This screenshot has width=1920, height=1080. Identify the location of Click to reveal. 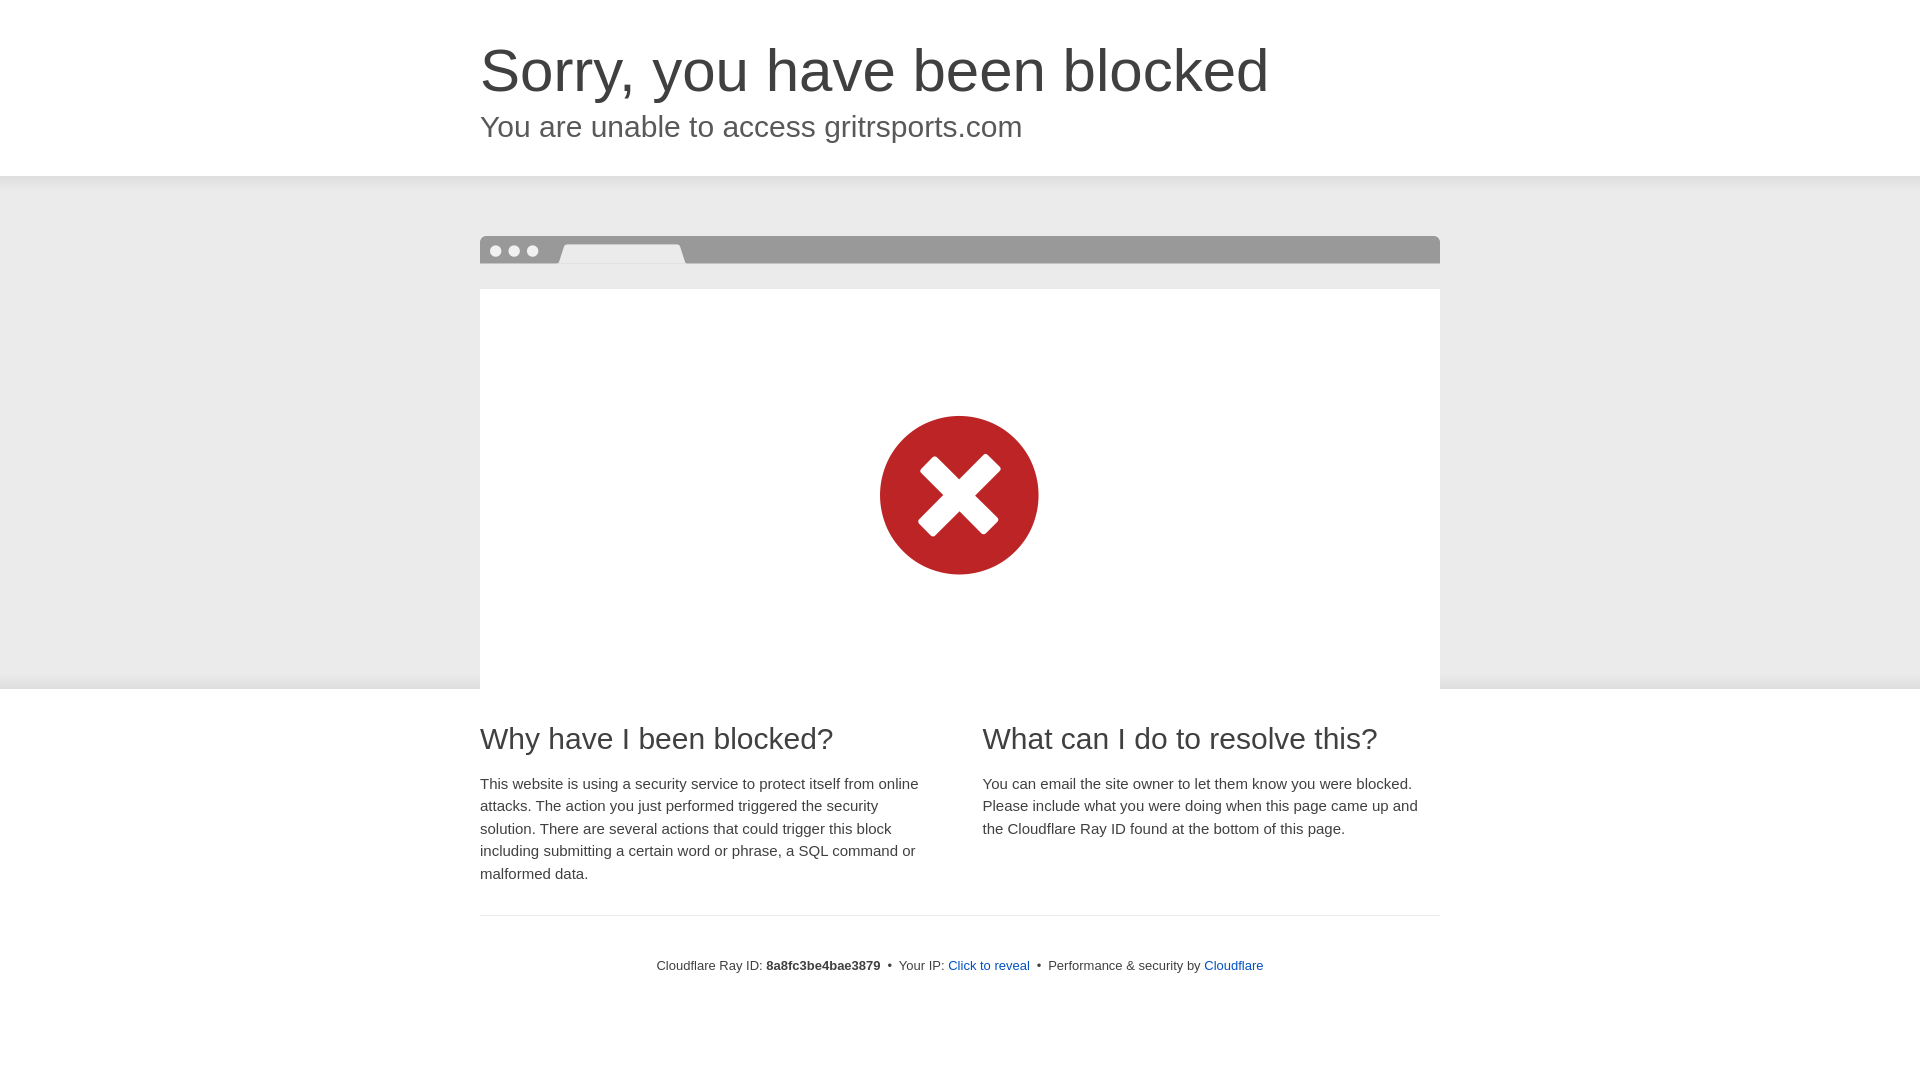
(988, 966).